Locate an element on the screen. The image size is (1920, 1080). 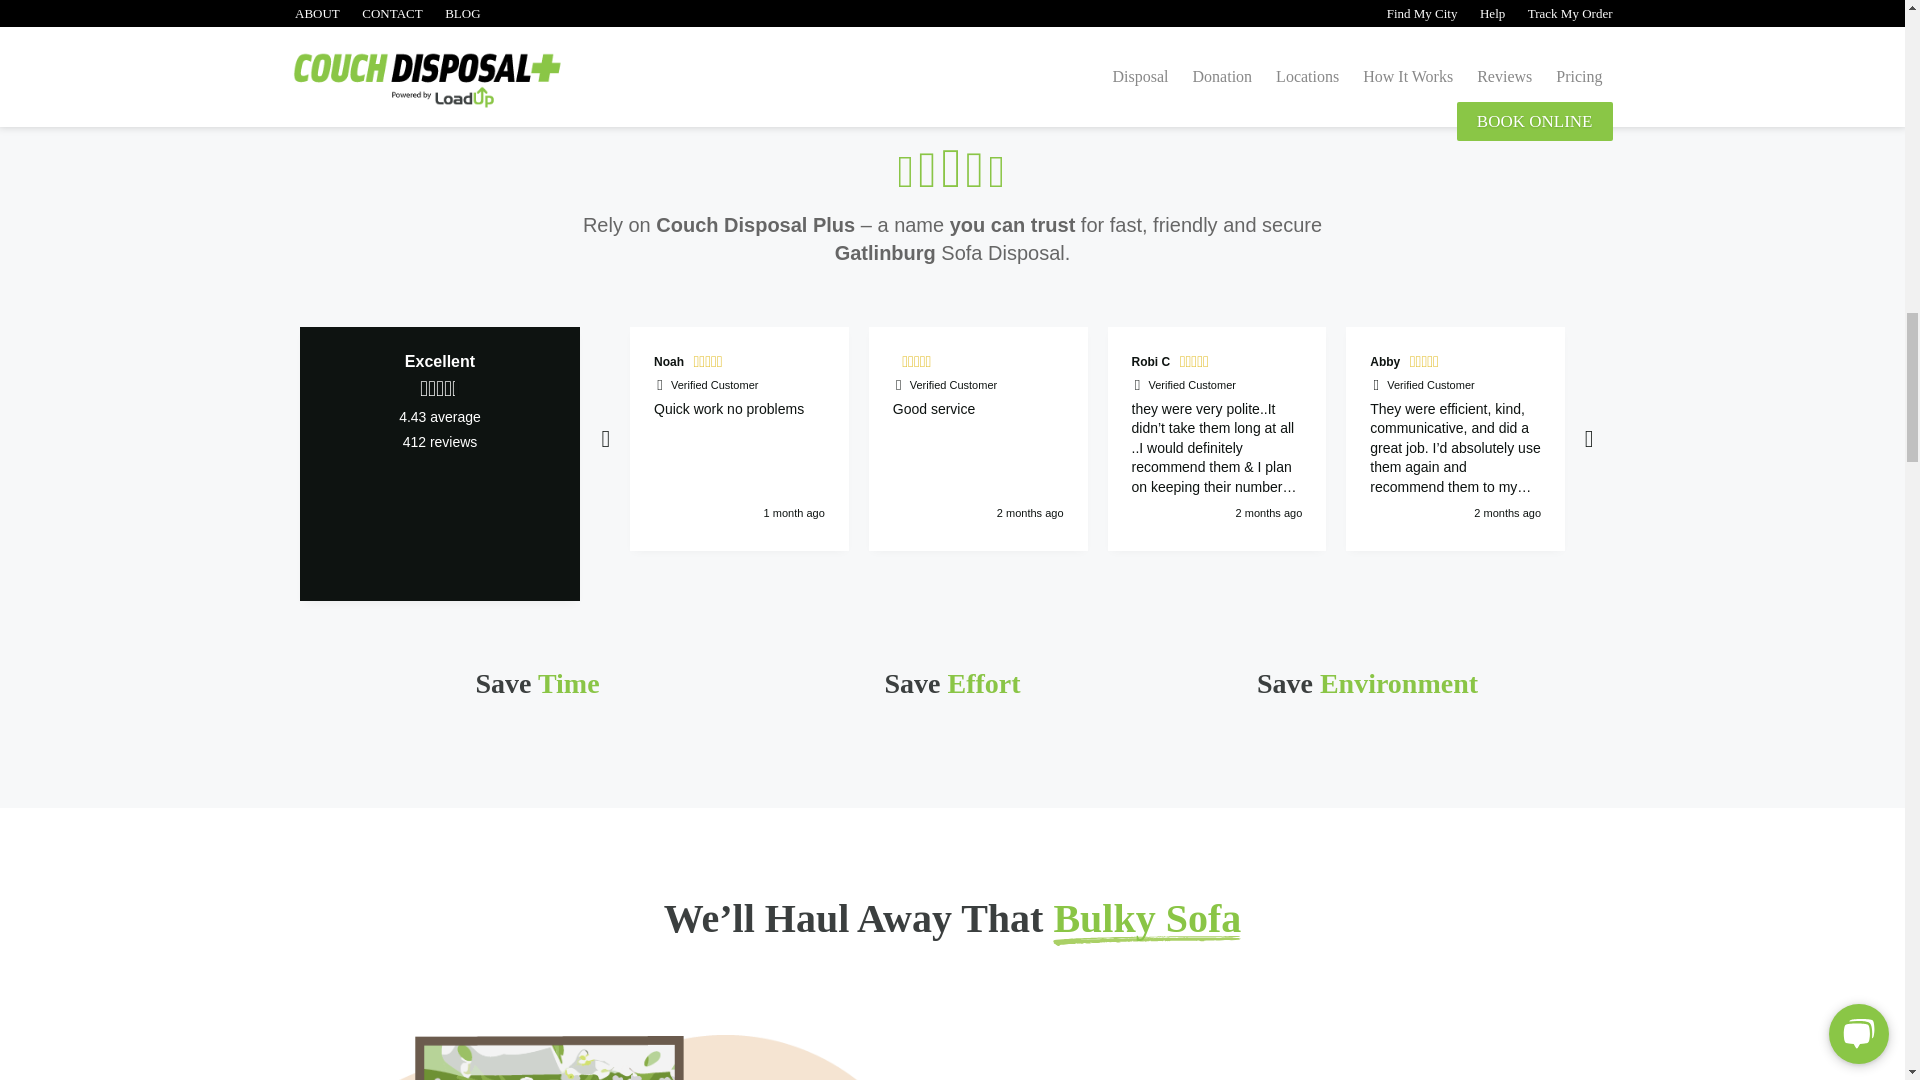
5 Stars is located at coordinates (710, 364).